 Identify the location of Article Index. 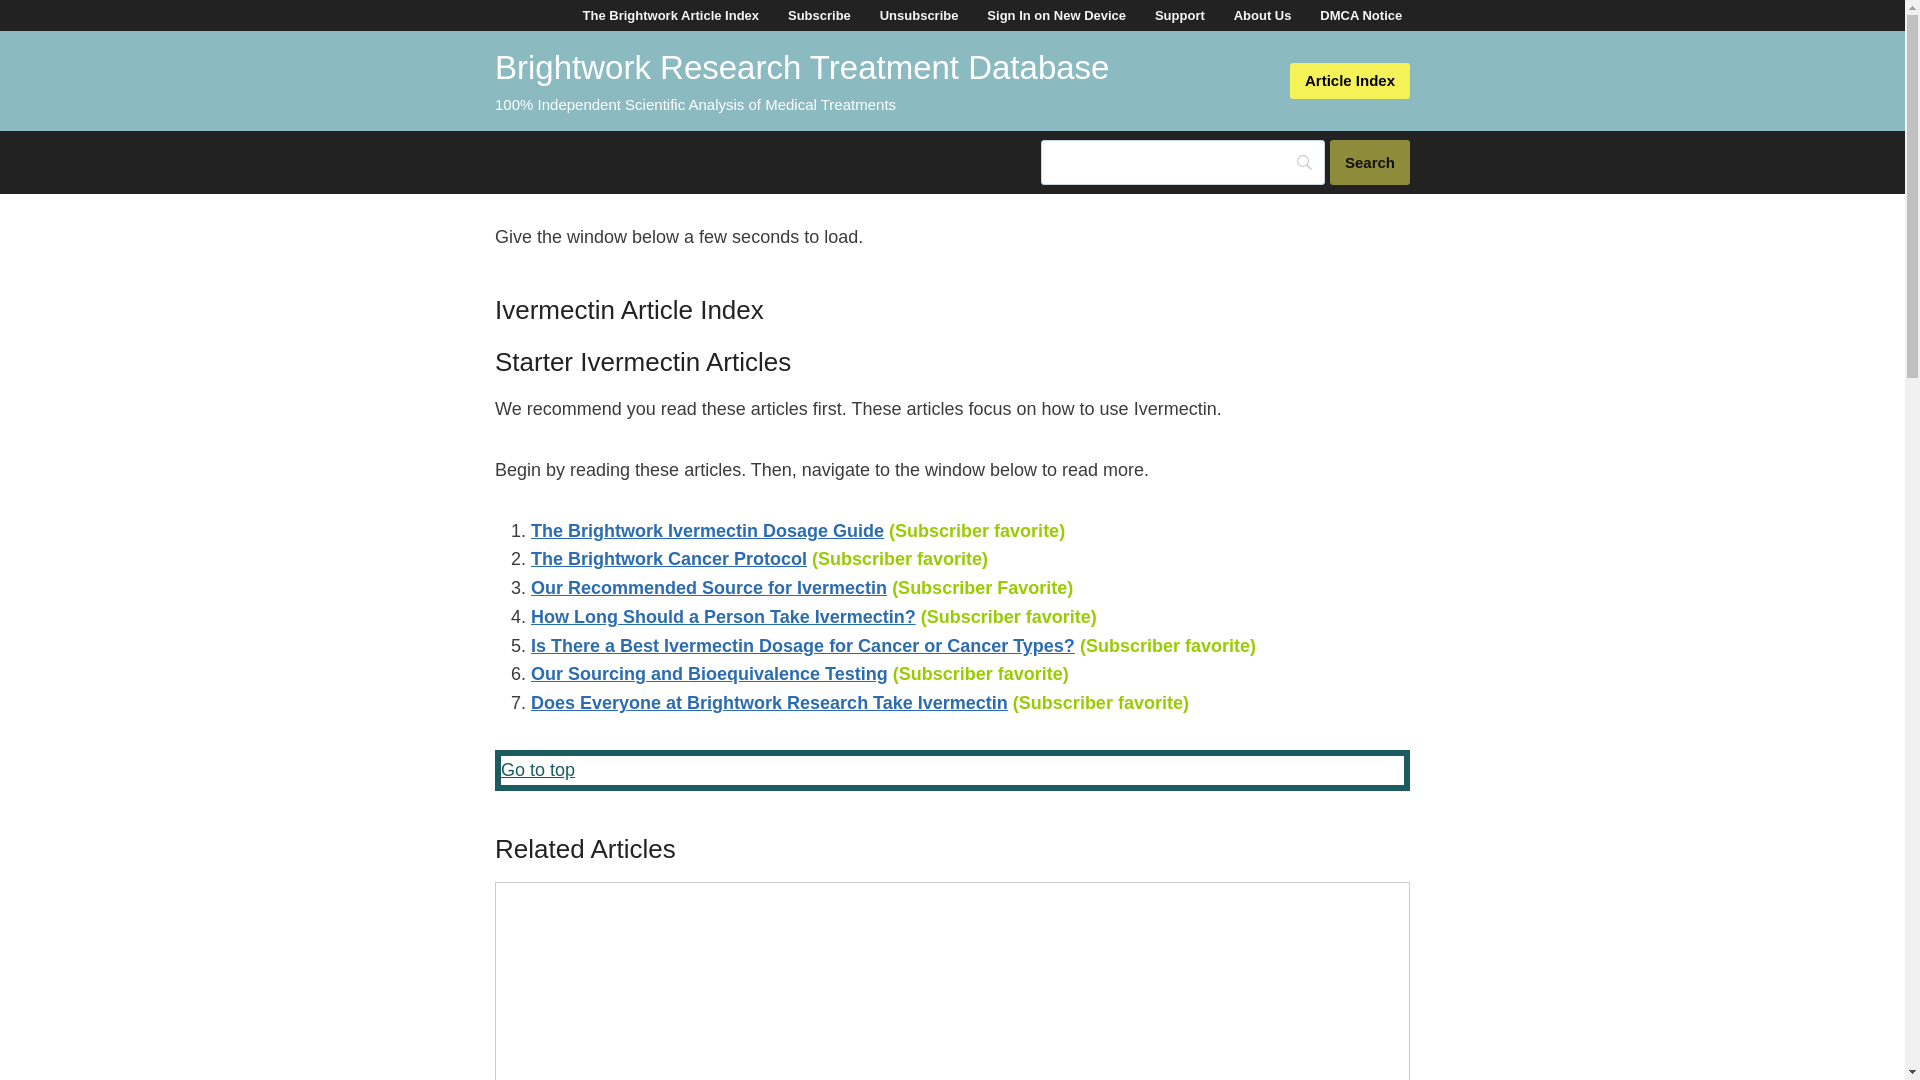
(1350, 80).